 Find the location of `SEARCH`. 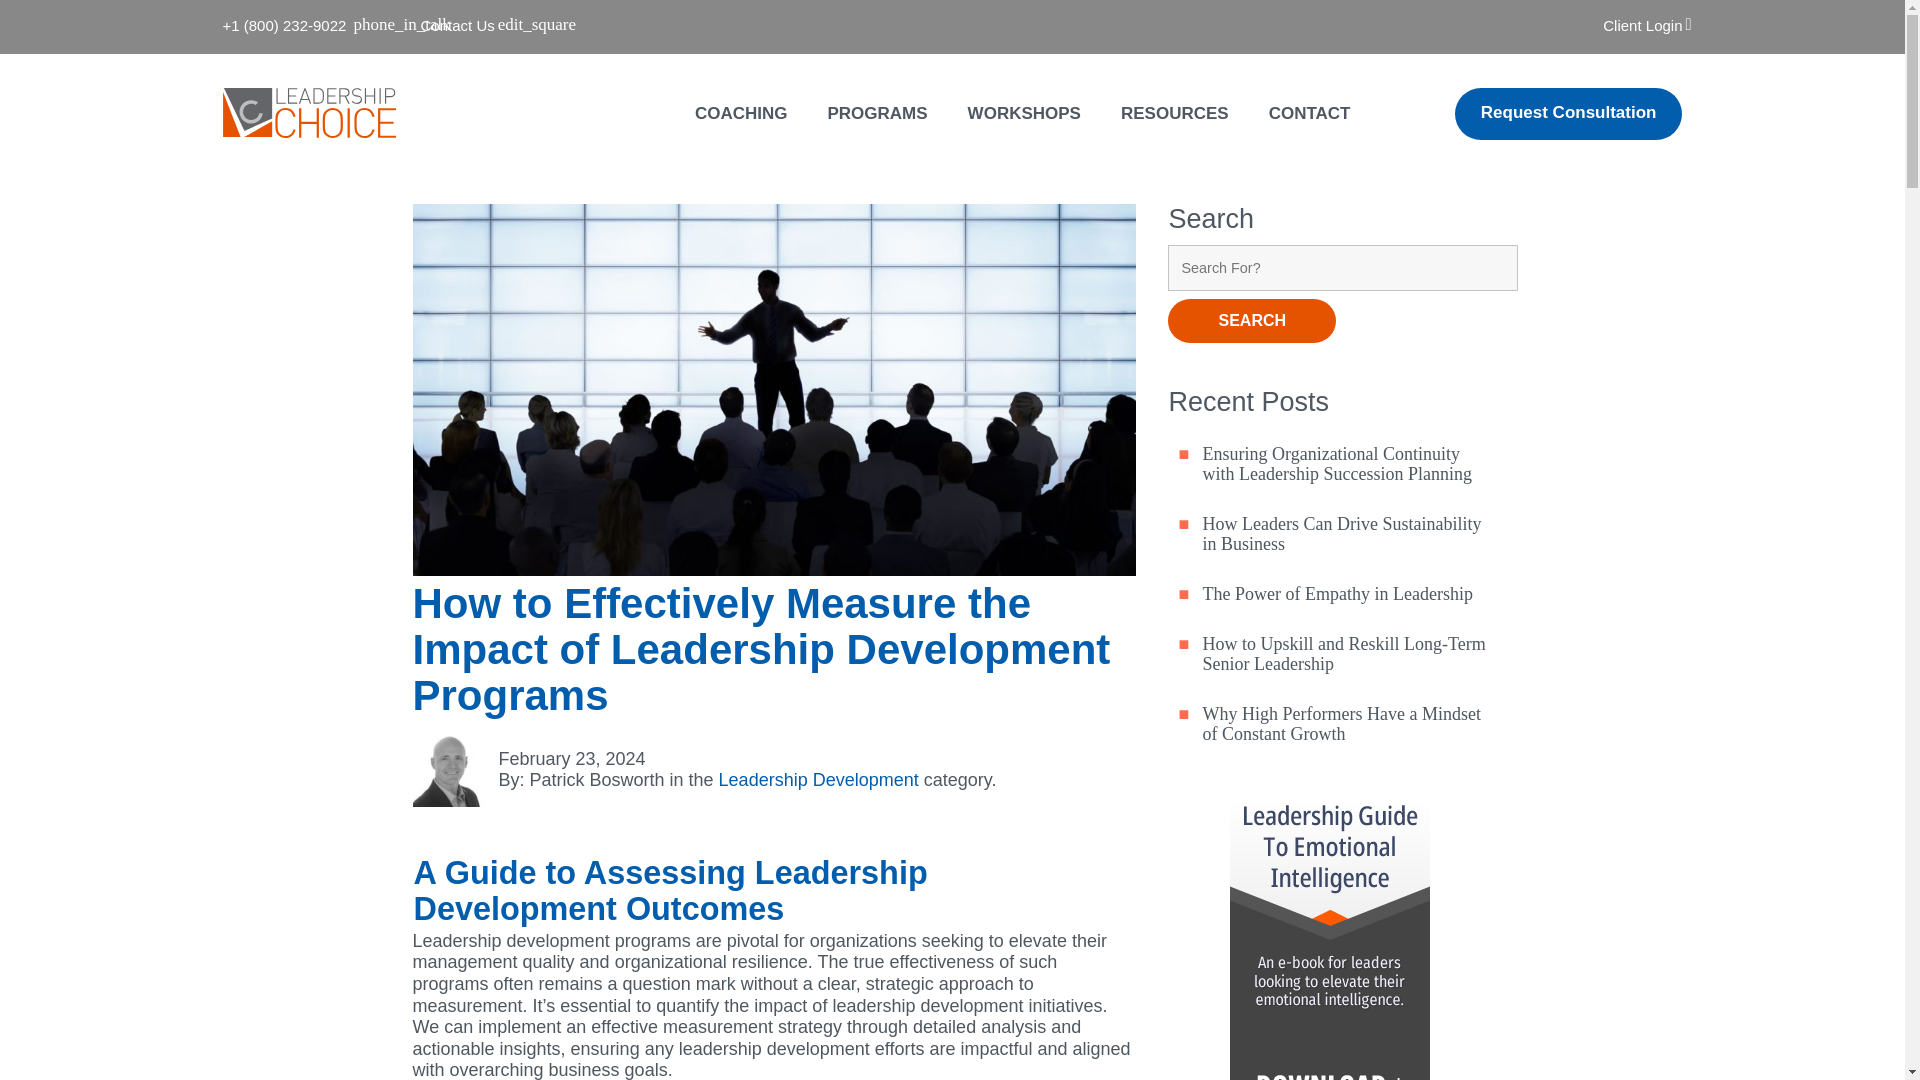

SEARCH is located at coordinates (1252, 321).